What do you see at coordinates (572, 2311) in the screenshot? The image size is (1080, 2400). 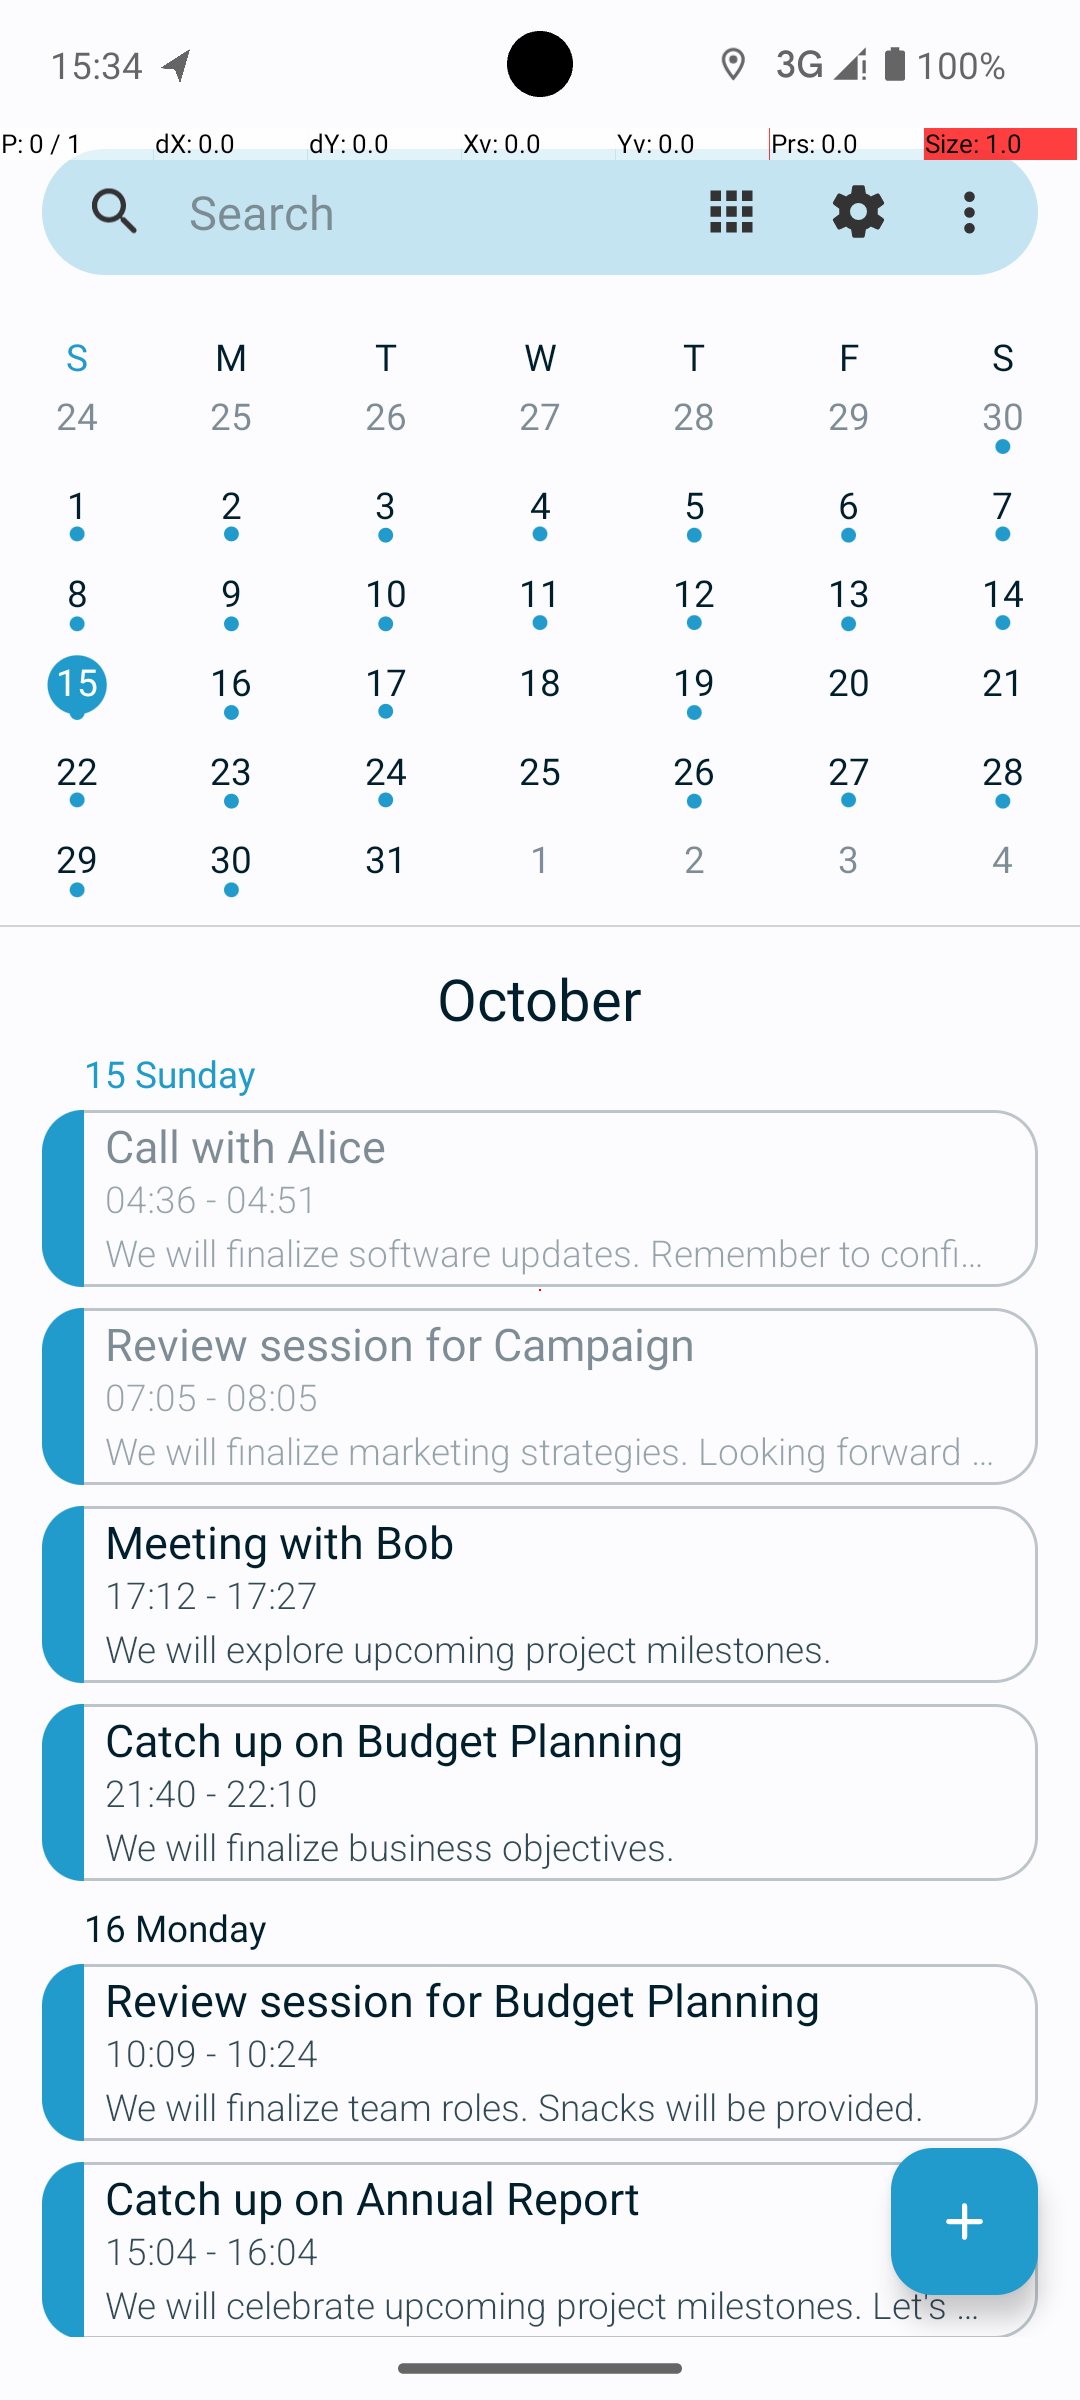 I see `We will celebrate upcoming project milestones. Let's be punctual.` at bounding box center [572, 2311].